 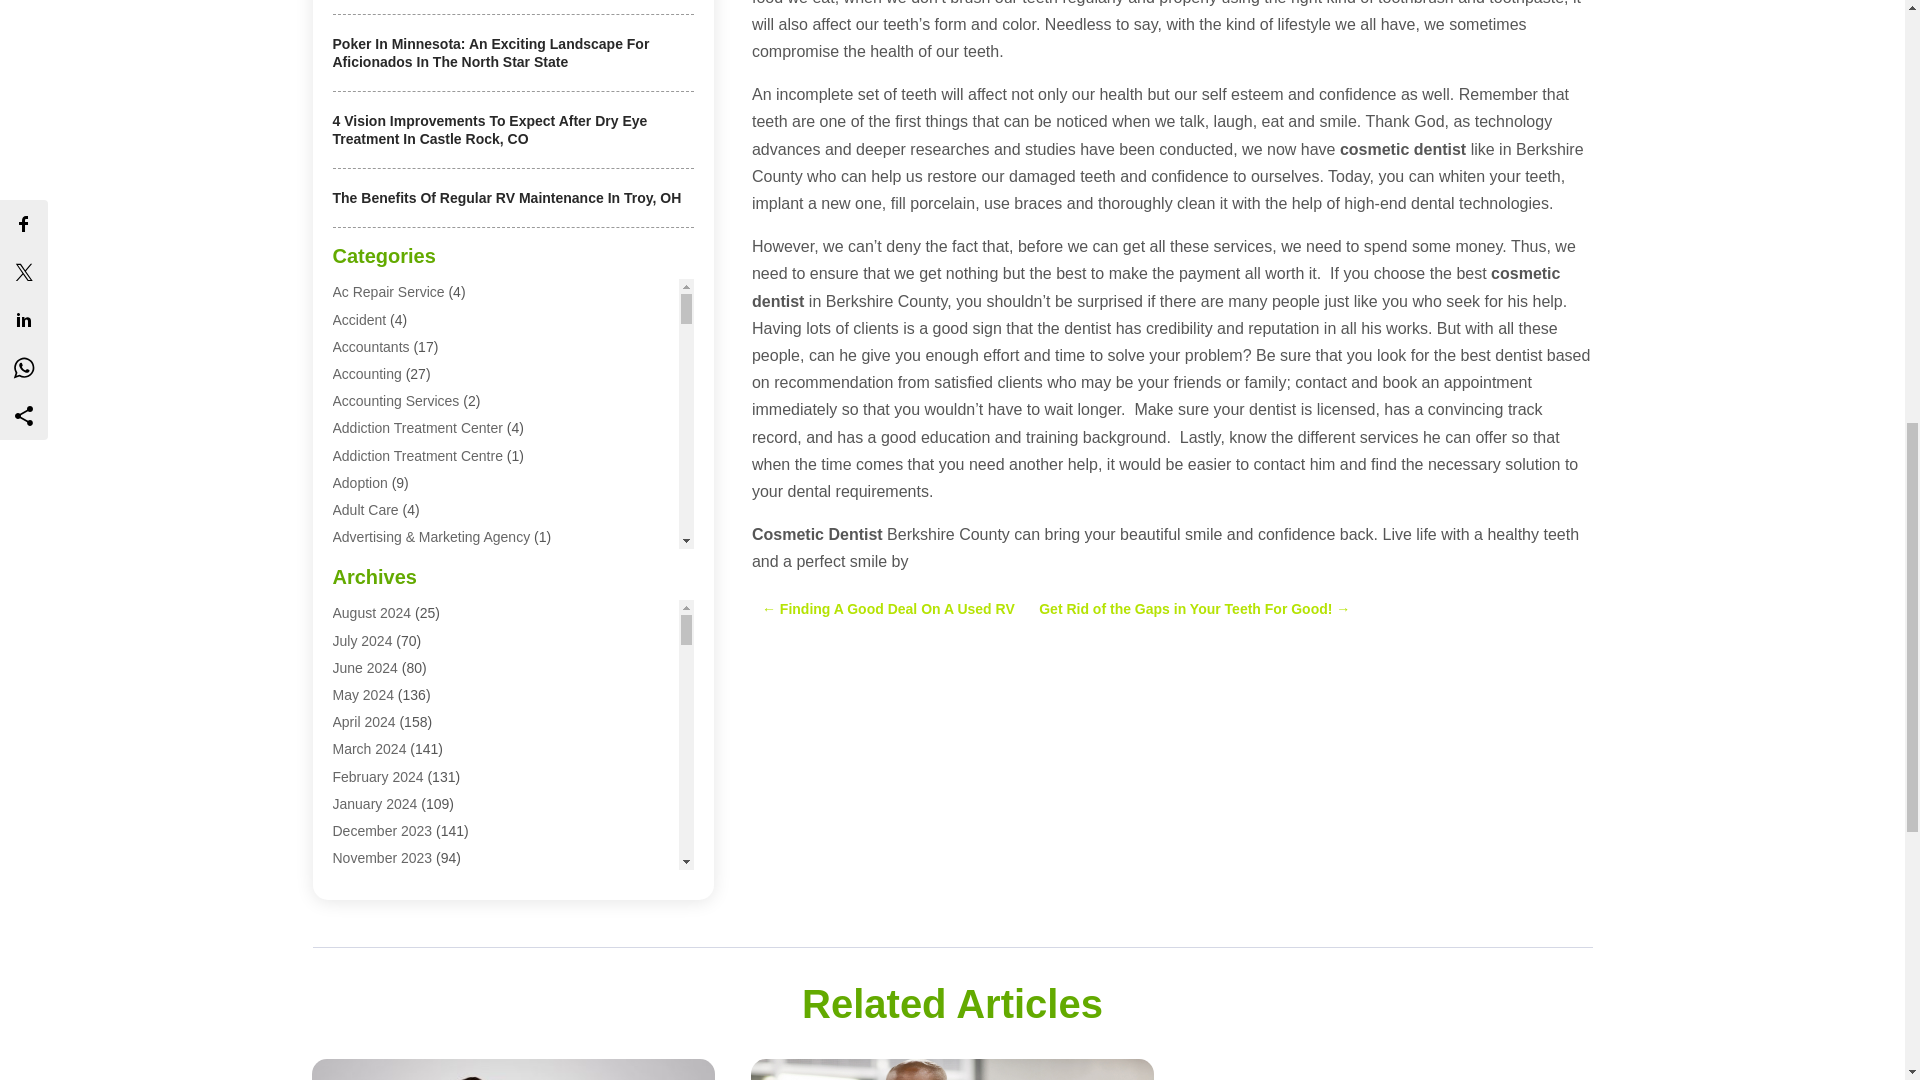 What do you see at coordinates (416, 456) in the screenshot?
I see `Addiction Treatment Centre` at bounding box center [416, 456].